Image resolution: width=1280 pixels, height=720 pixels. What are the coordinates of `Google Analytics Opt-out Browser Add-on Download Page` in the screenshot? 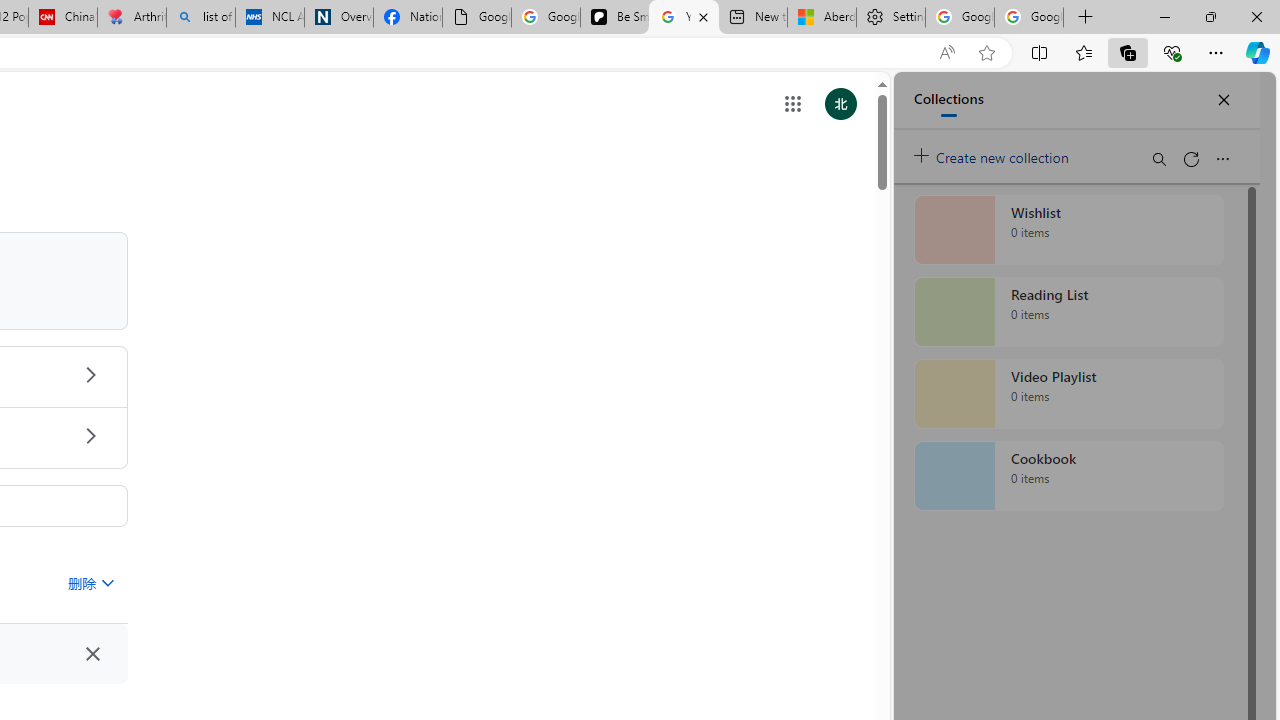 It's located at (476, 18).